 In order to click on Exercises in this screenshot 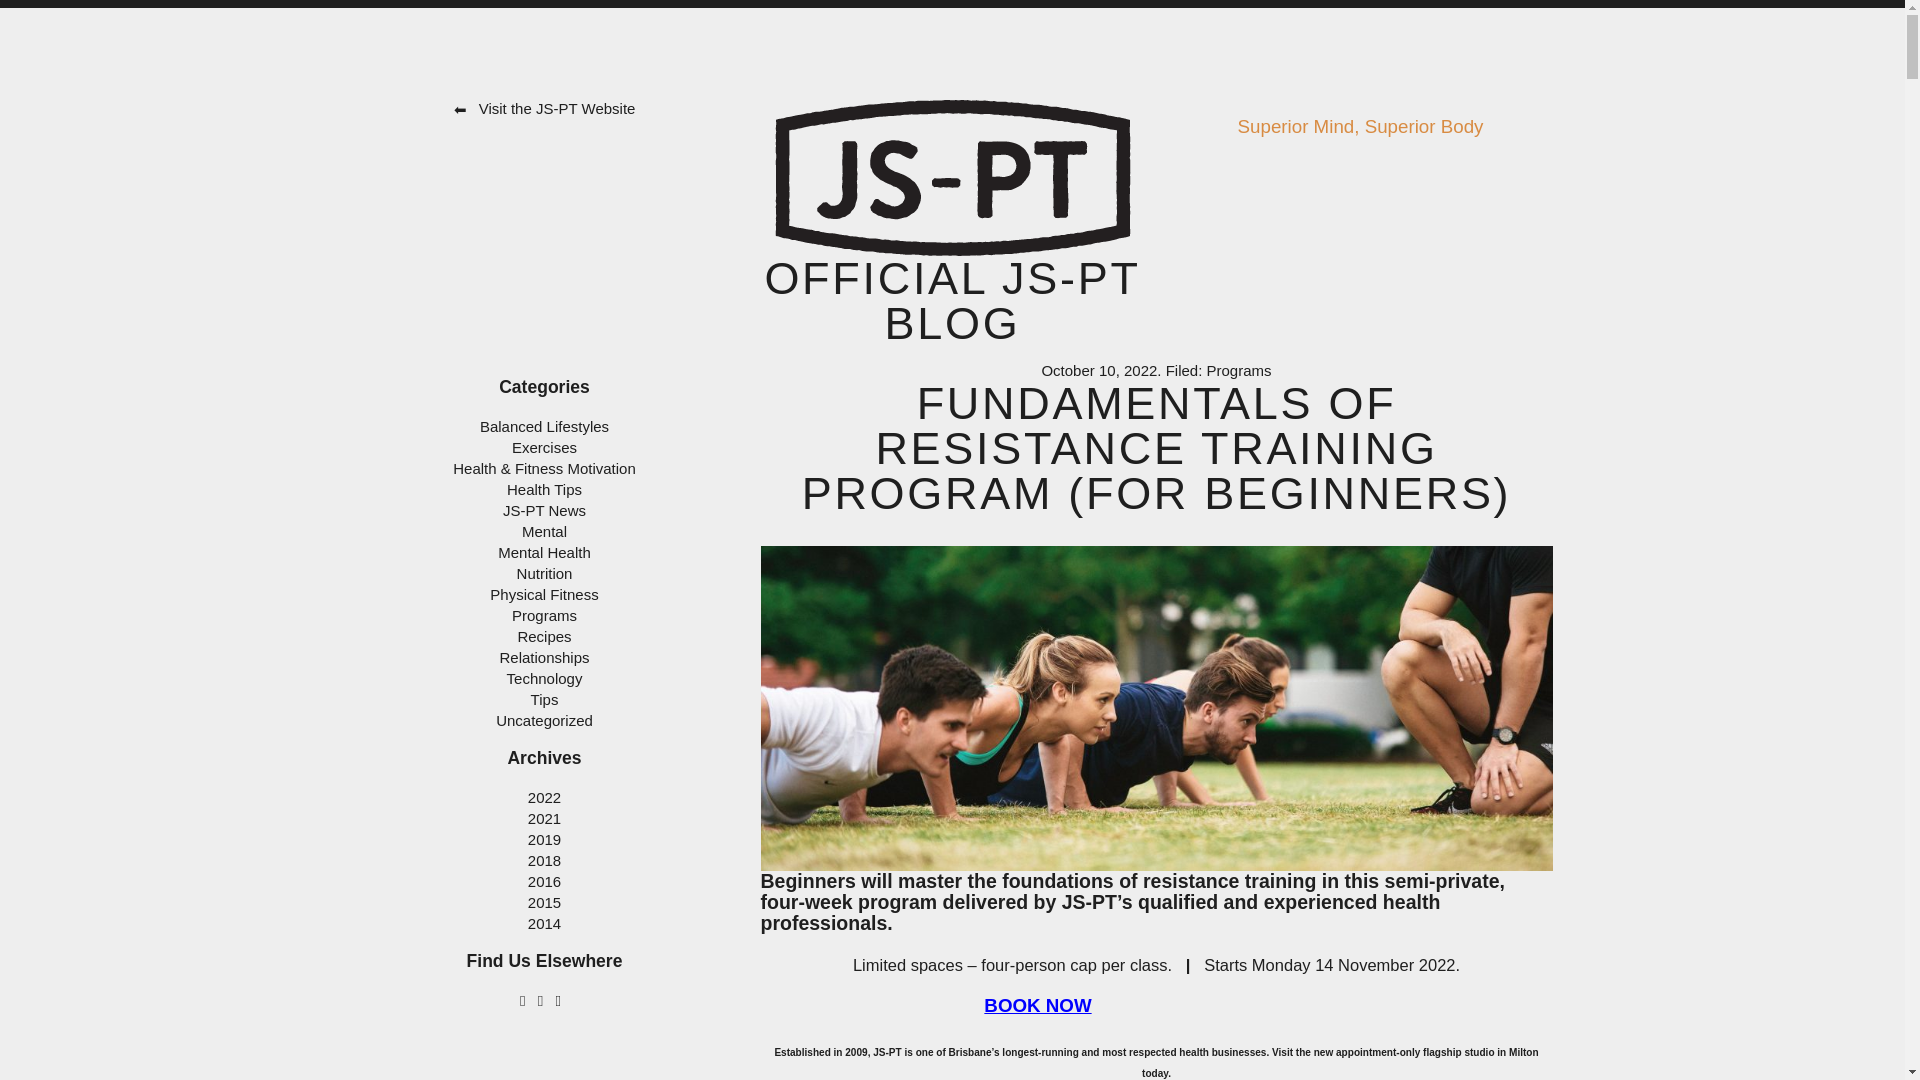, I will do `click(544, 446)`.